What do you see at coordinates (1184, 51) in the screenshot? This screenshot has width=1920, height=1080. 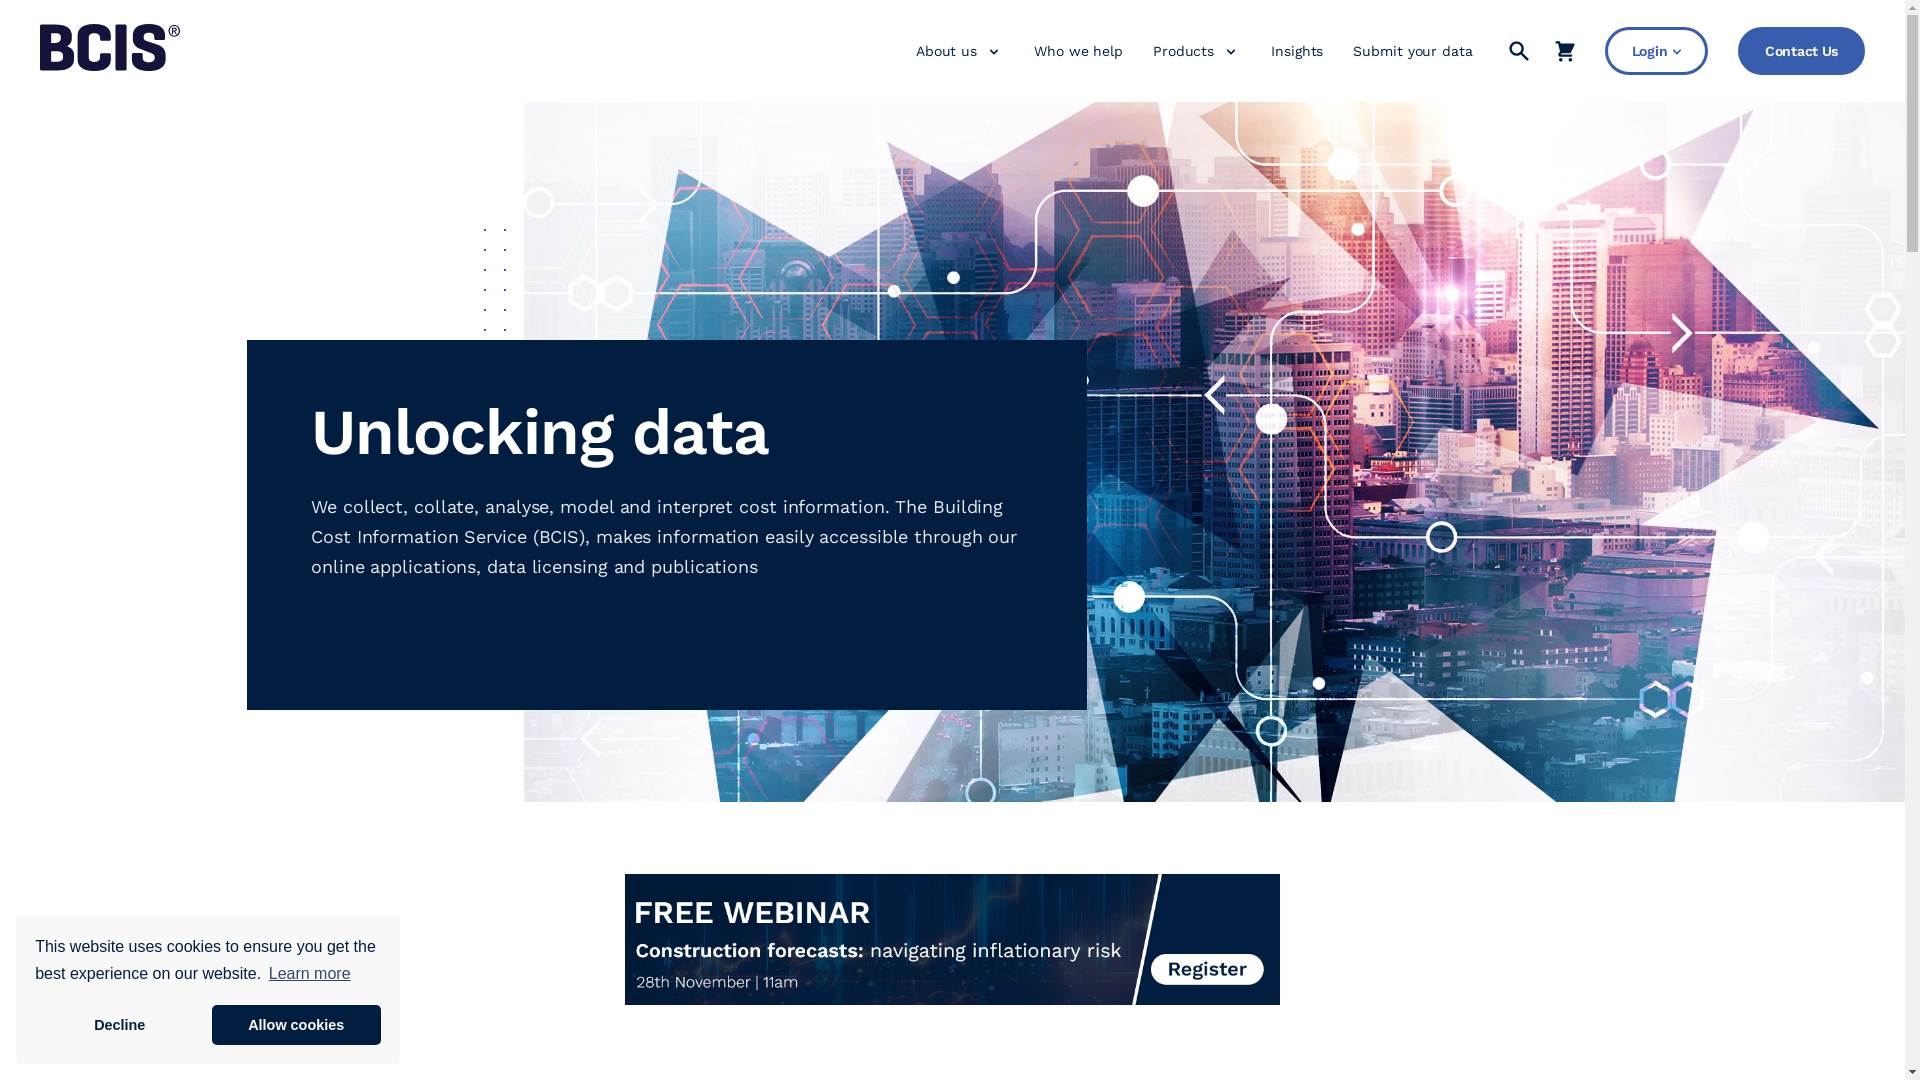 I see `Products` at bounding box center [1184, 51].